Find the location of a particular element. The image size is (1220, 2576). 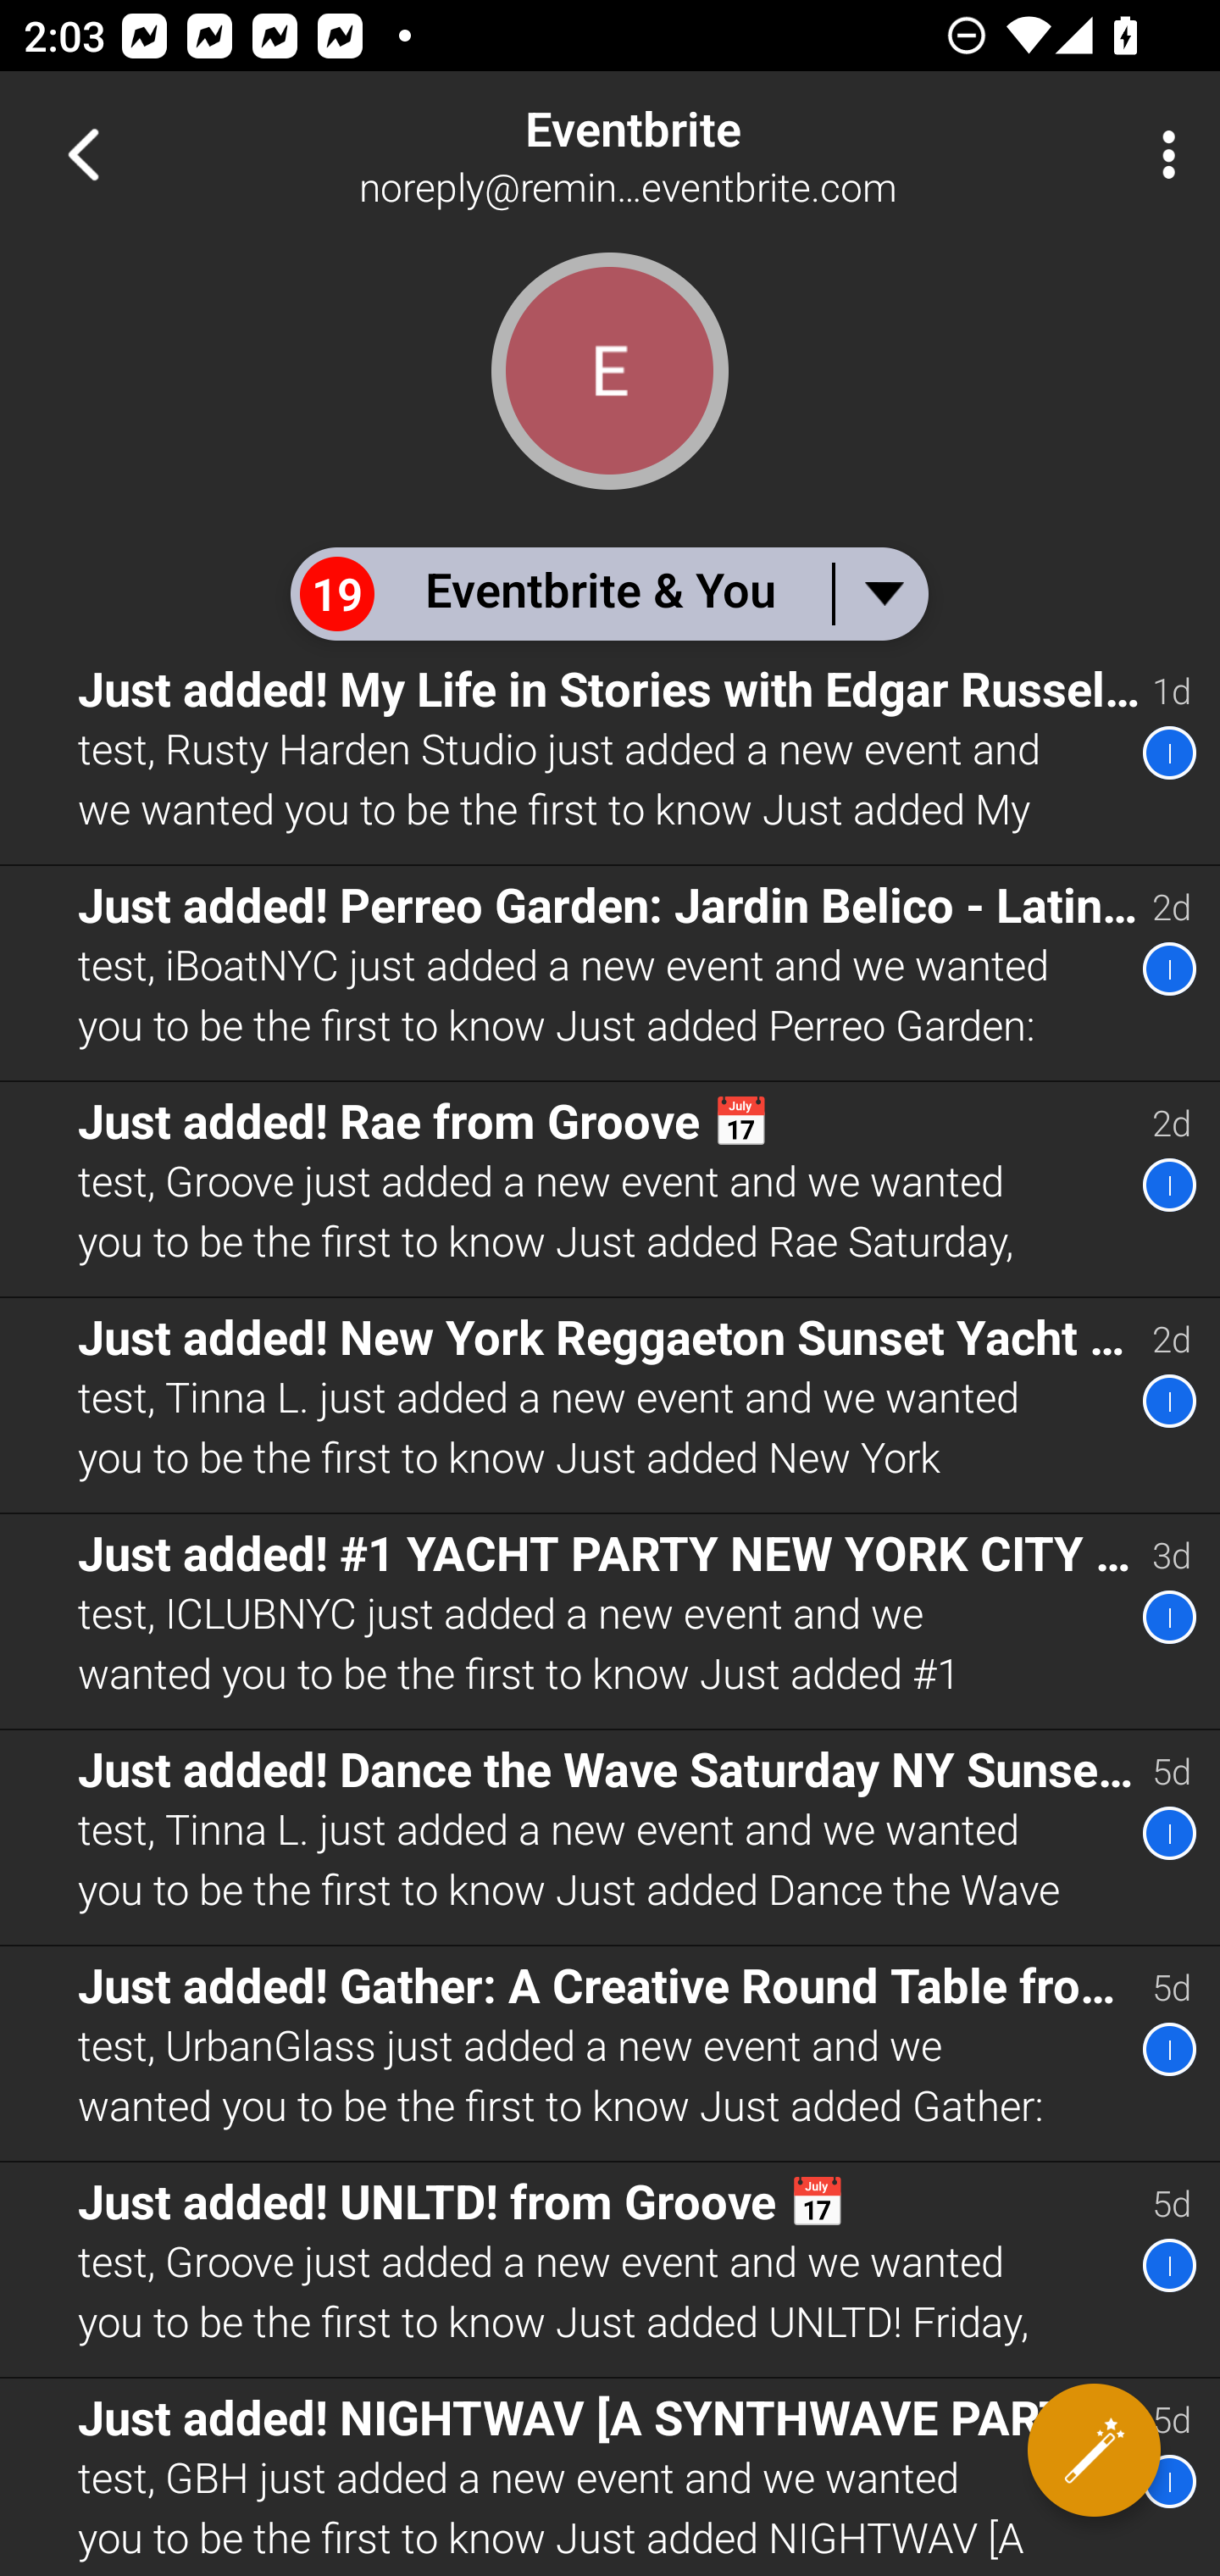

More Options is located at coordinates (1161, 154).